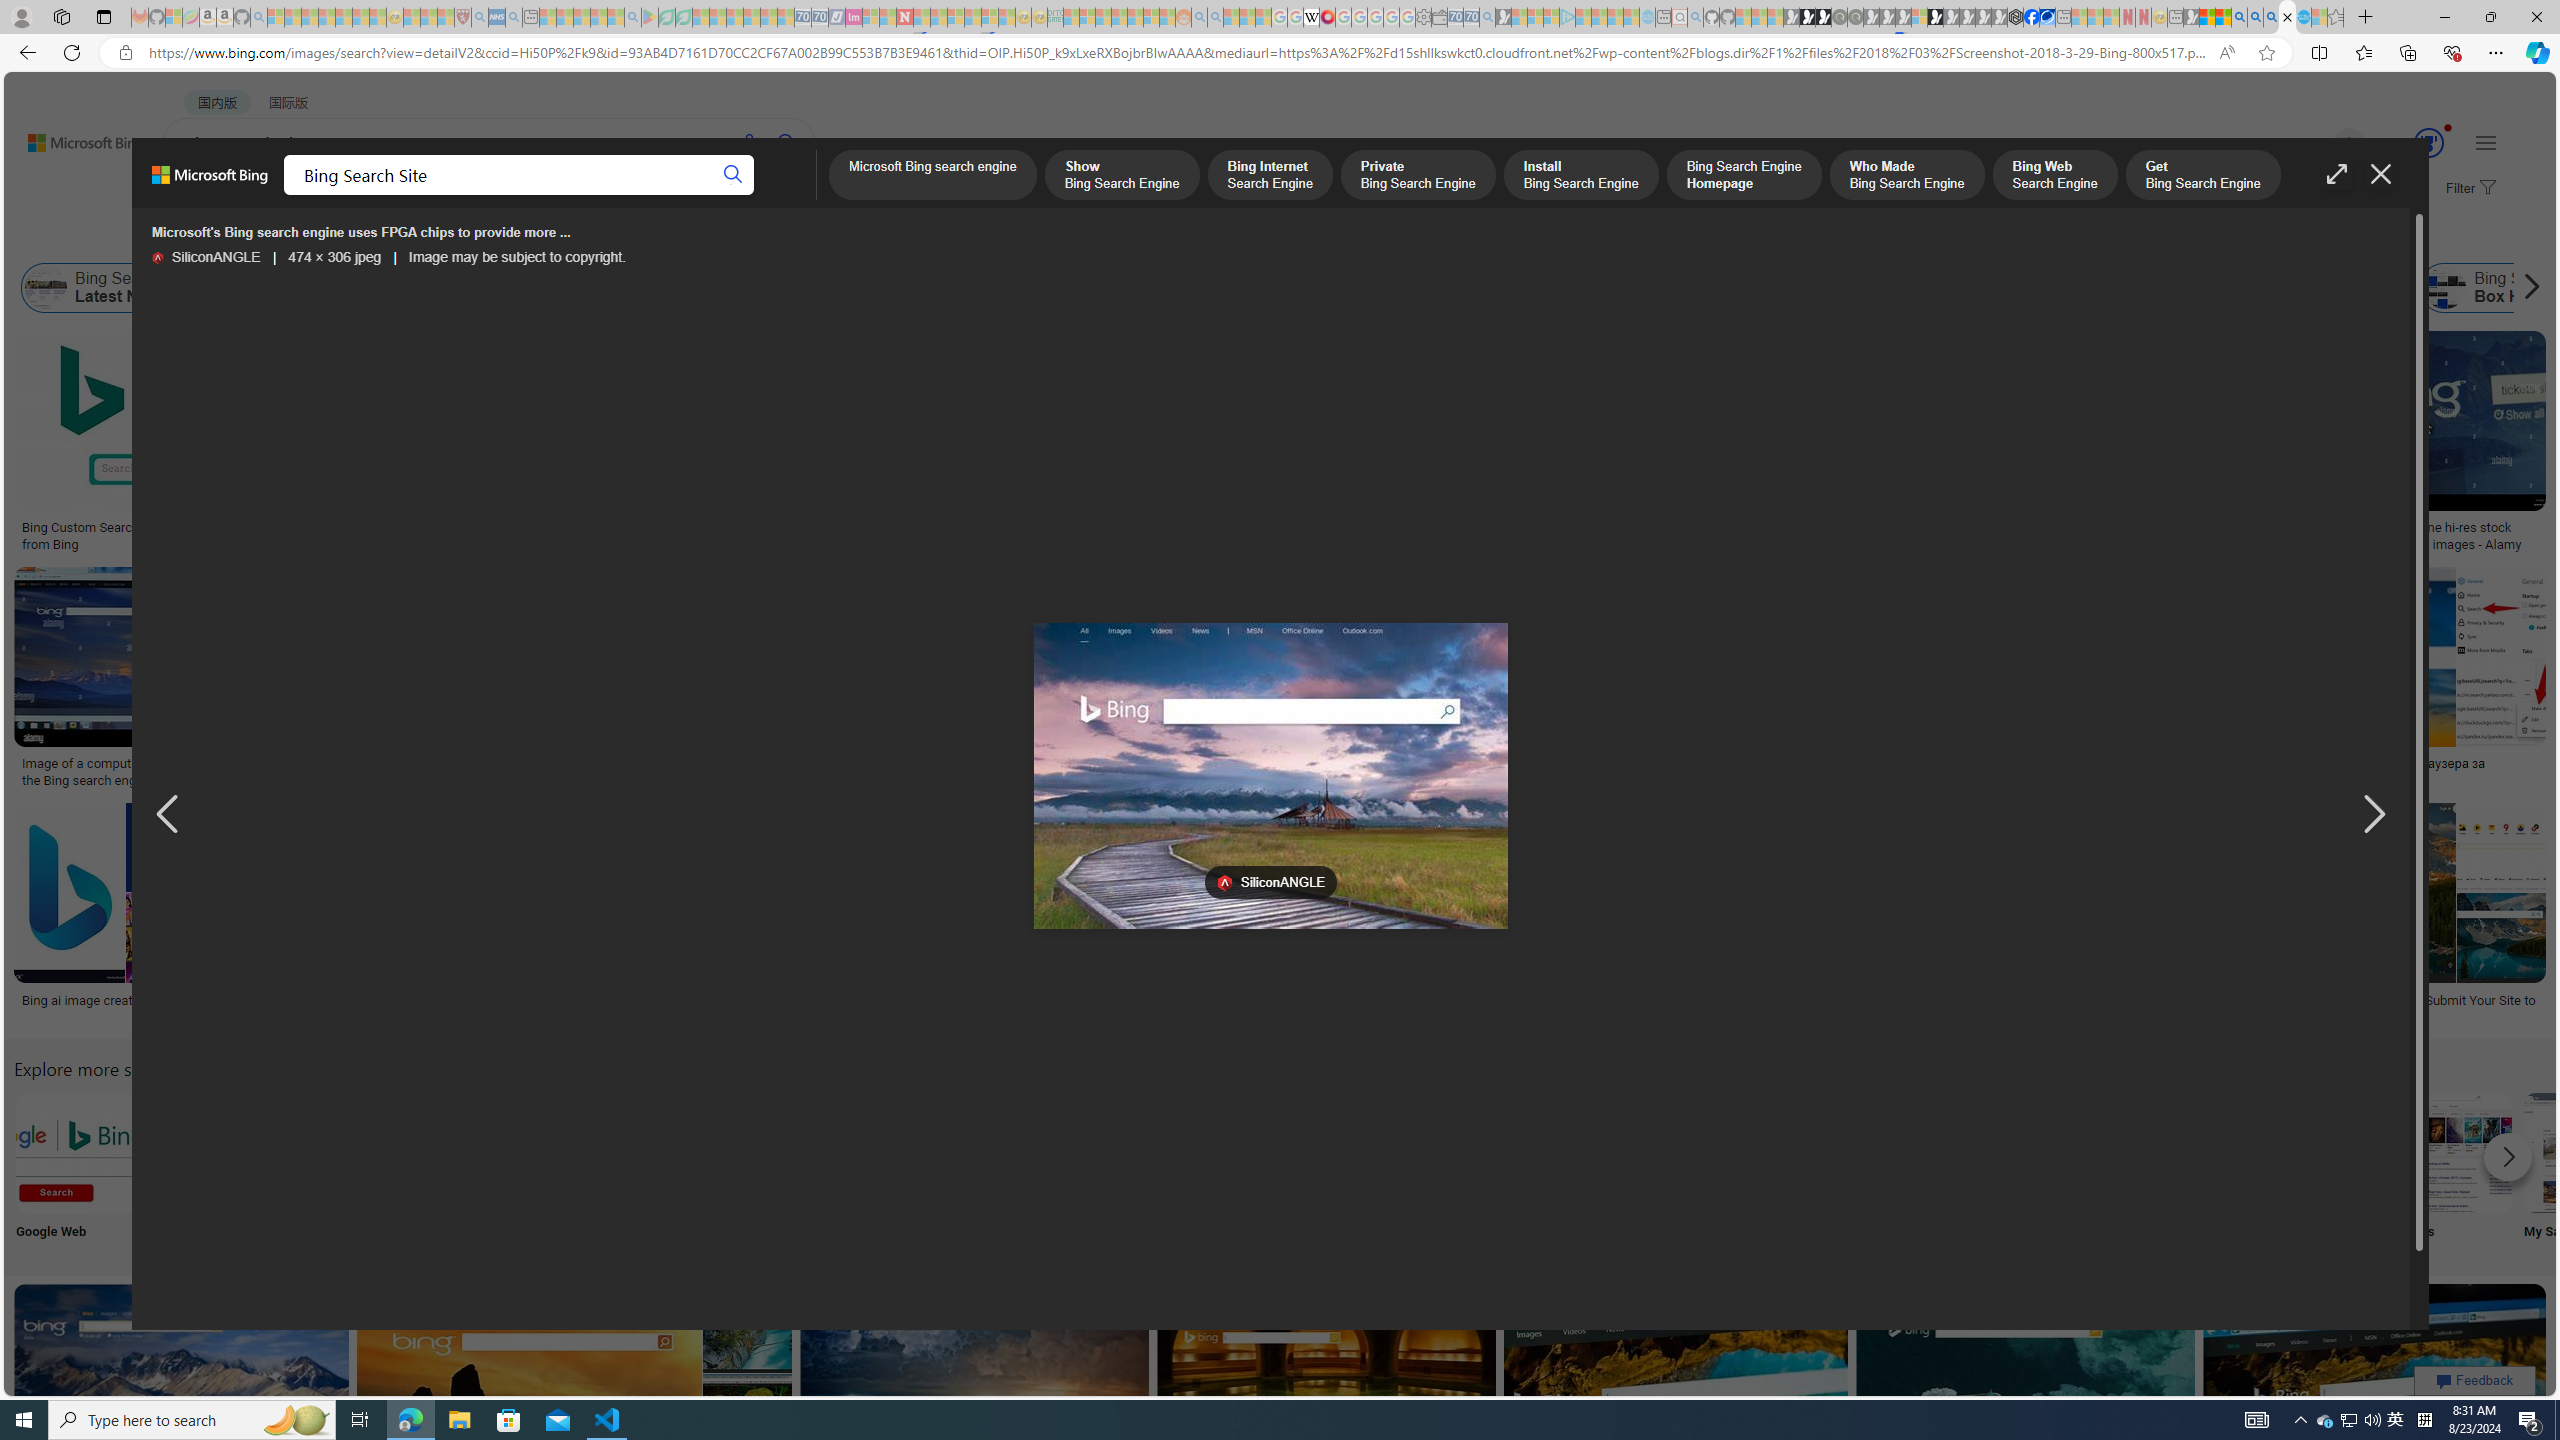 Image resolution: width=2560 pixels, height=1440 pixels. I want to click on Class: item col, so click(2502, 288).